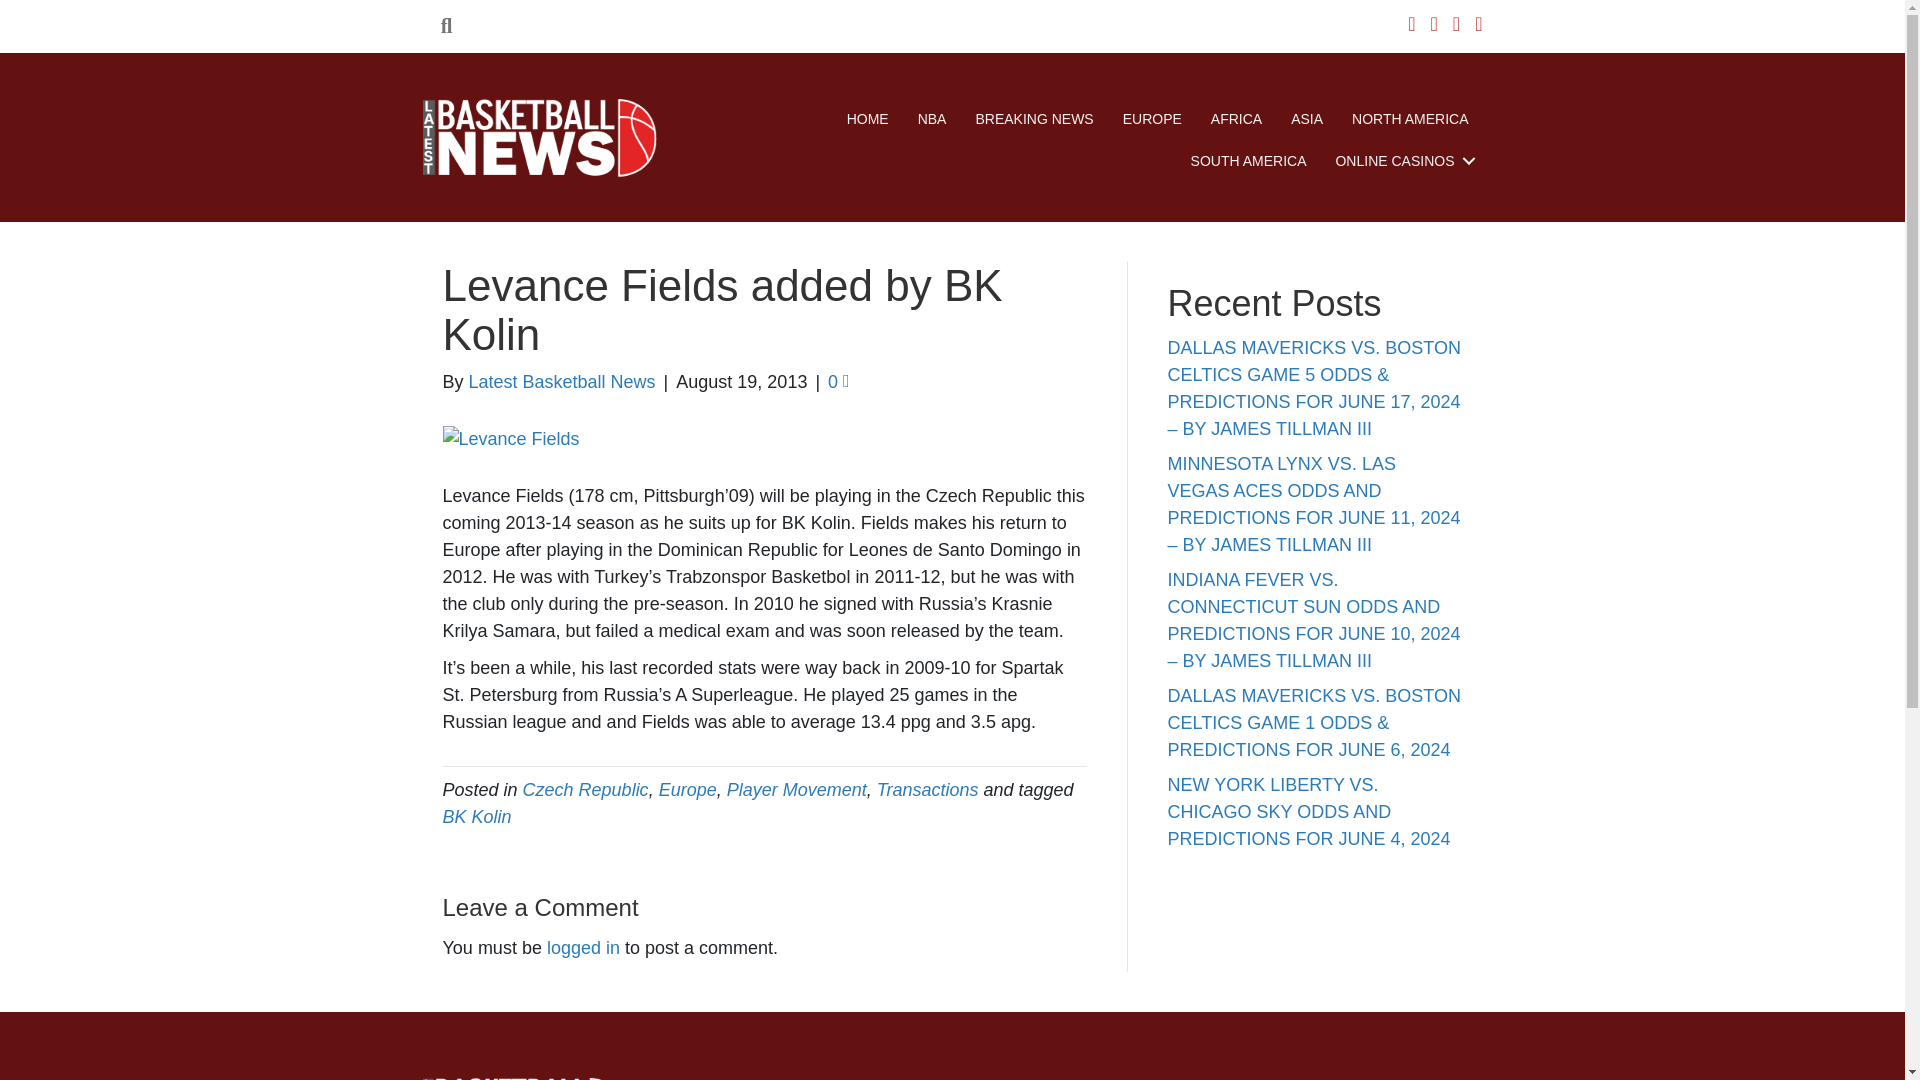 This screenshot has width=1920, height=1080. Describe the element at coordinates (1248, 161) in the screenshot. I see `SOUTH AMERICA` at that location.